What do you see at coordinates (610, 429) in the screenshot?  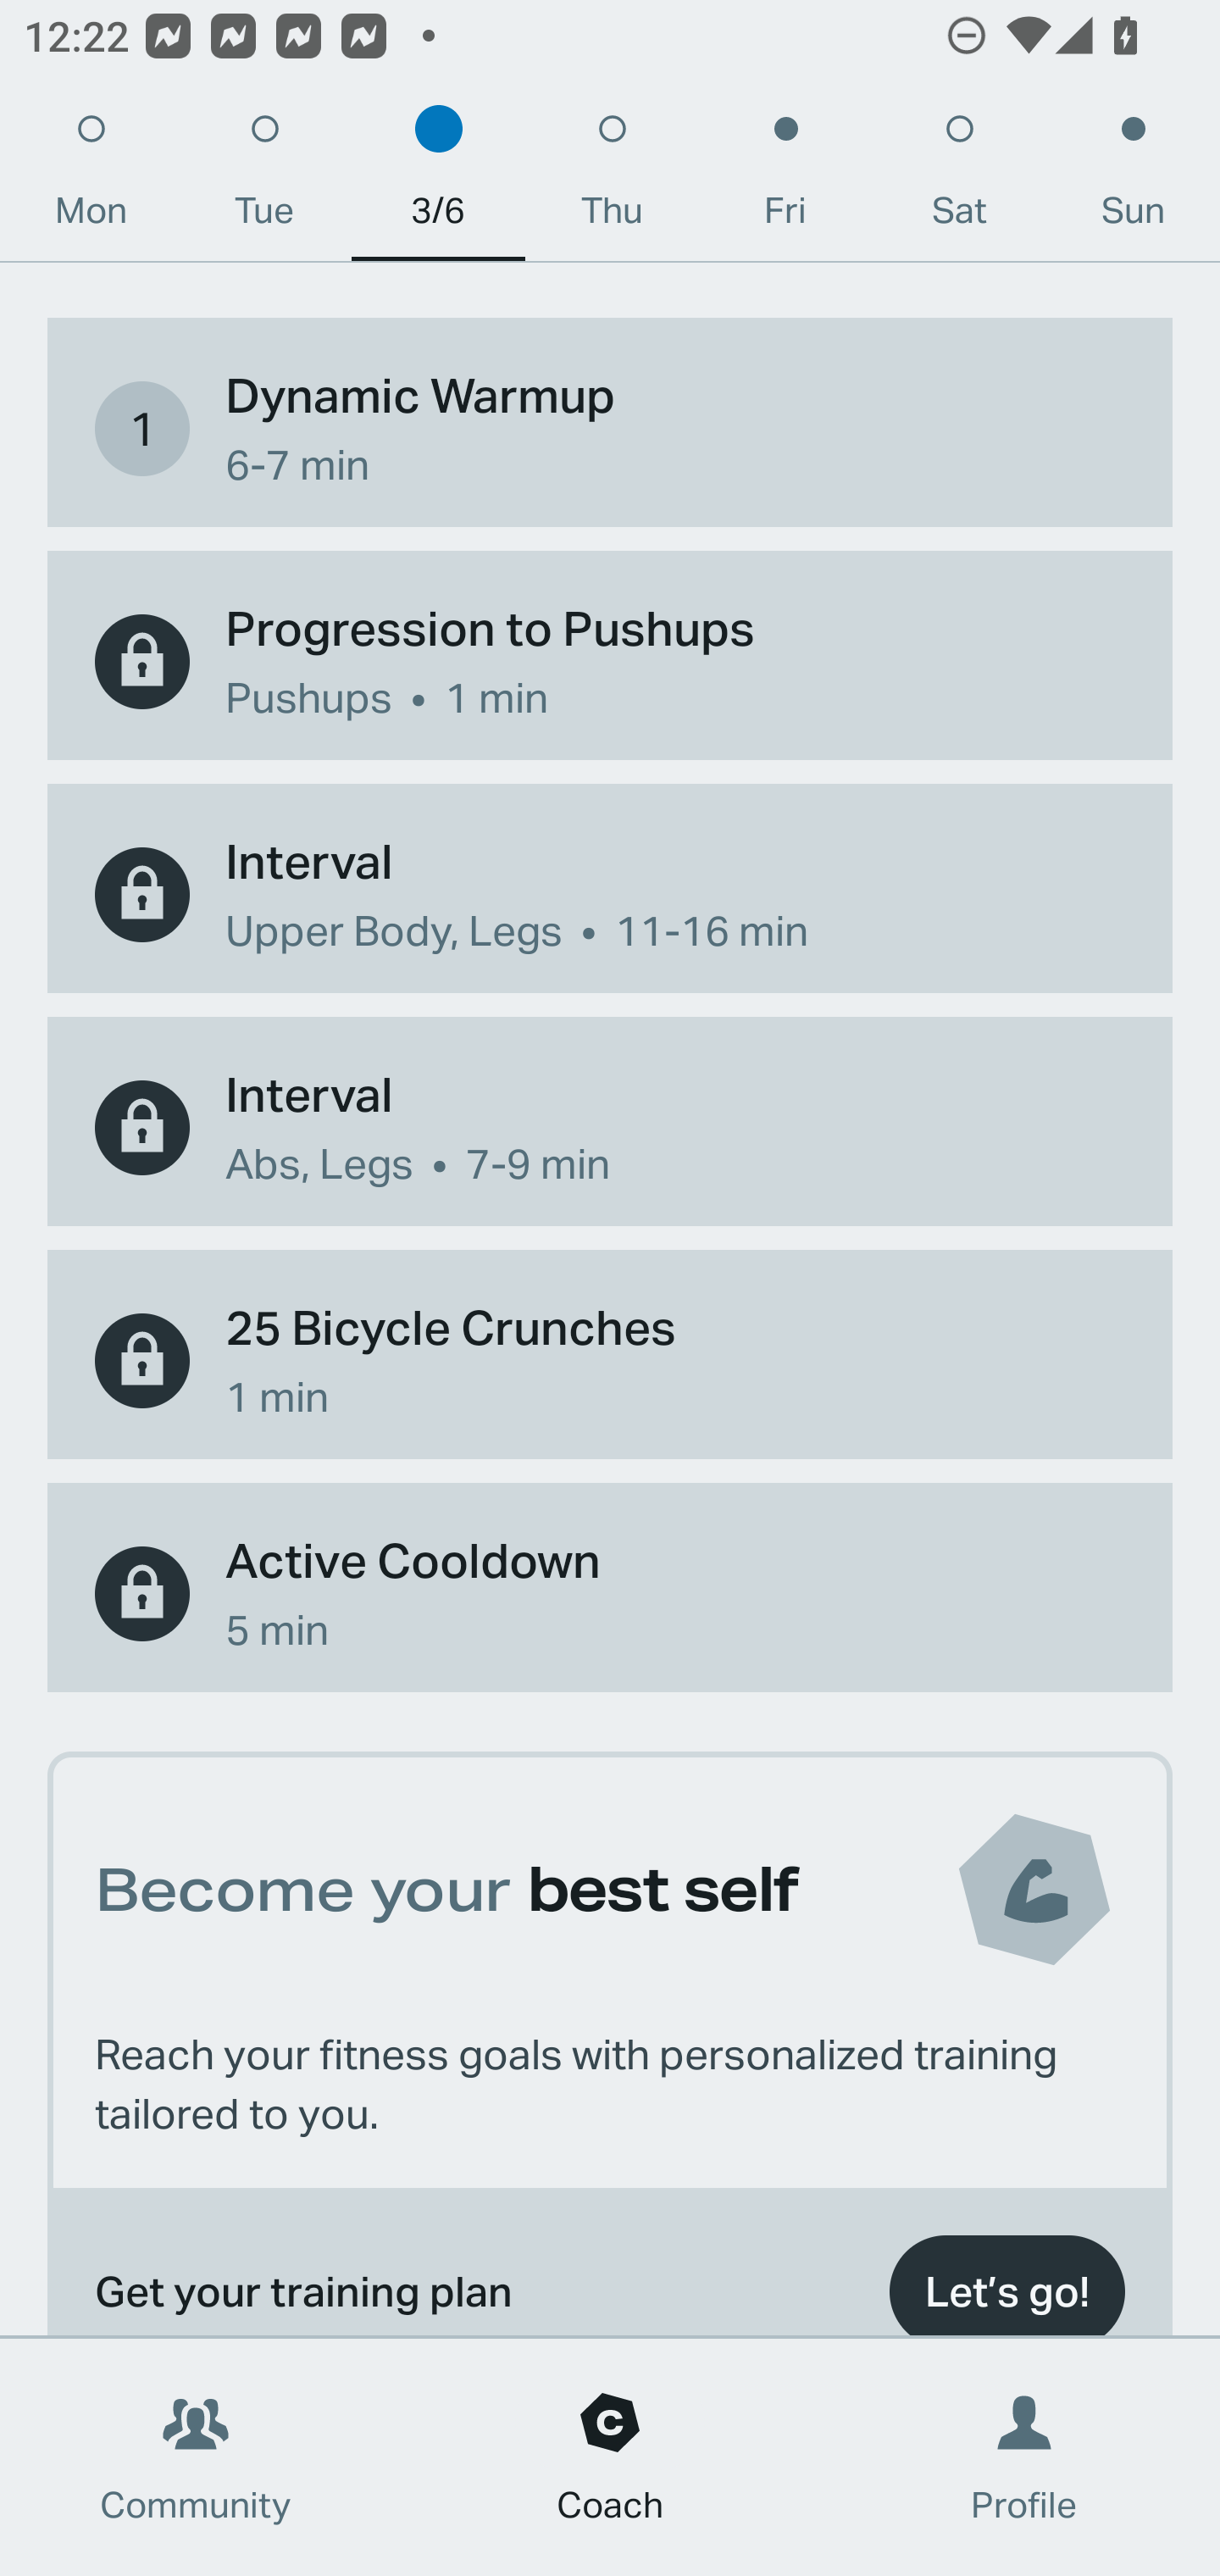 I see `1 Dynamic Warmup 6-7 min` at bounding box center [610, 429].